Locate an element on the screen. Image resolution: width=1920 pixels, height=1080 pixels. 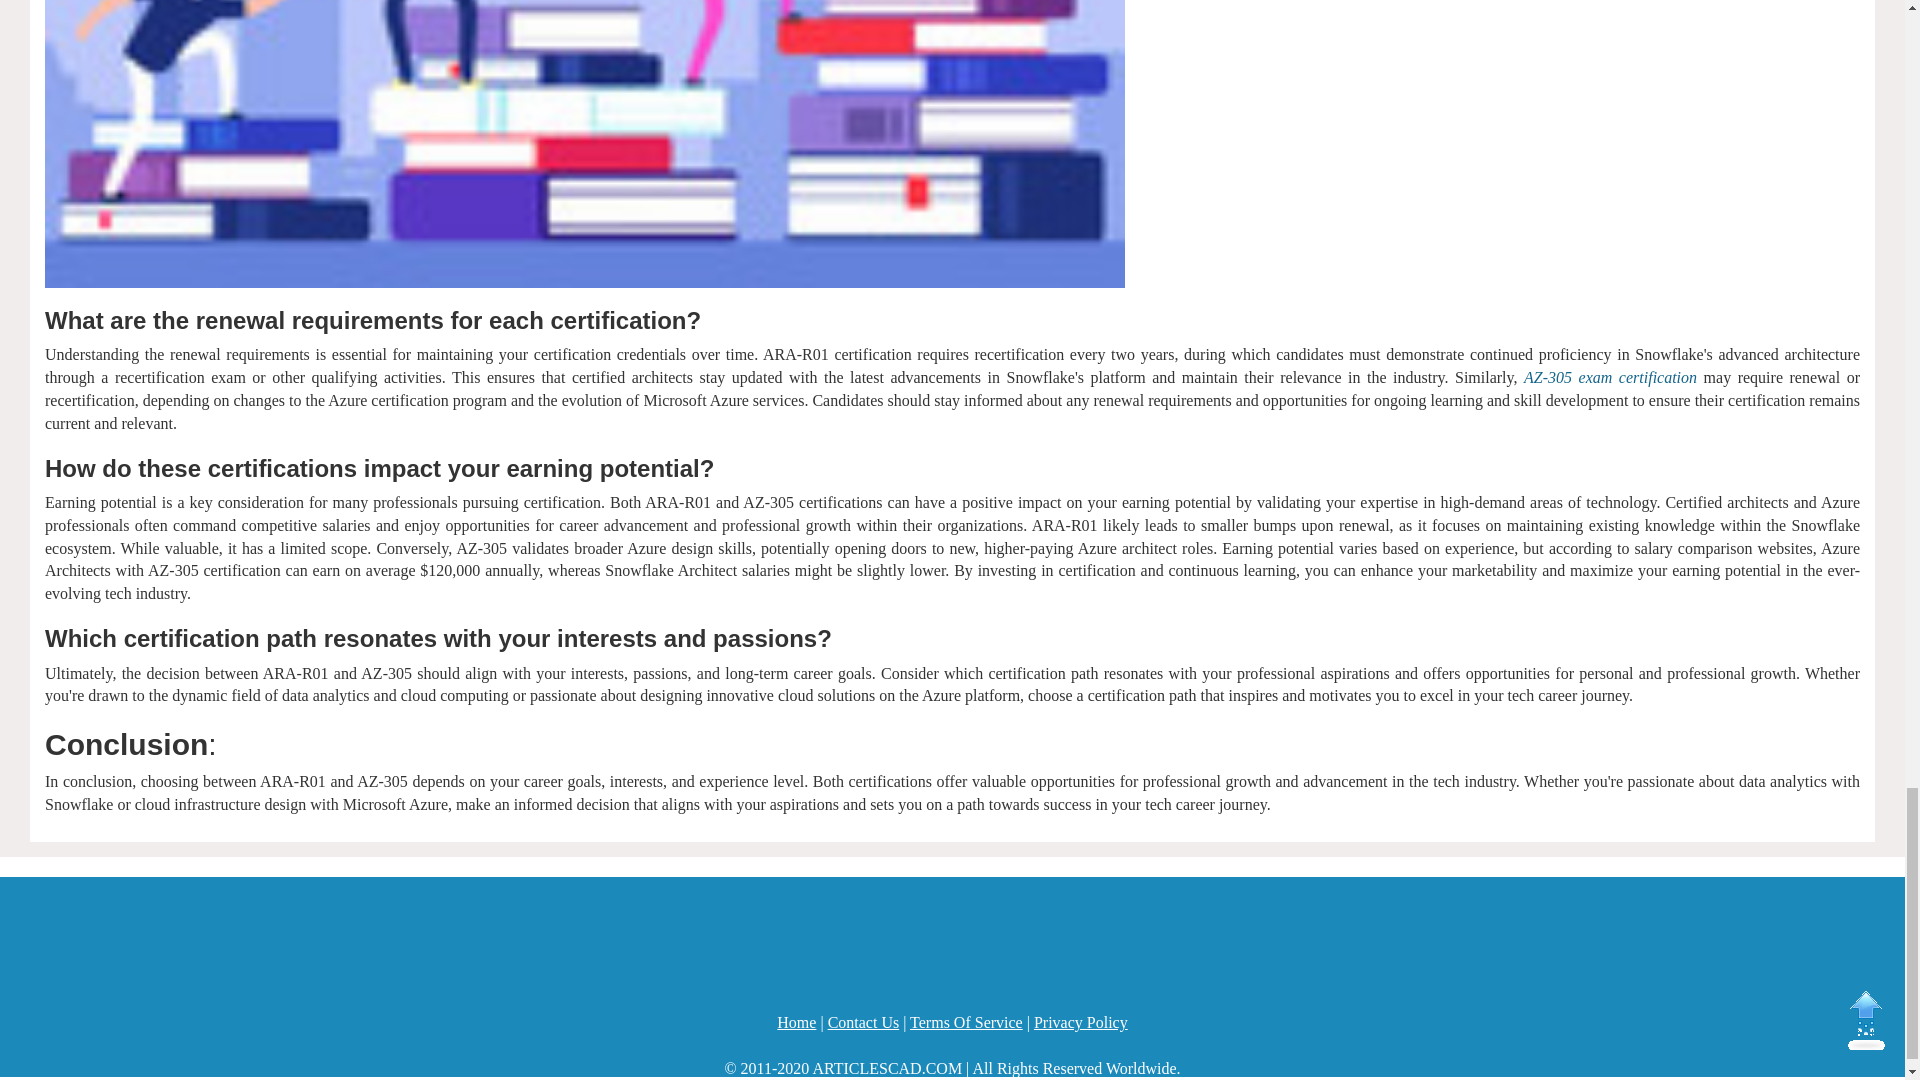
Contact Us is located at coordinates (864, 1022).